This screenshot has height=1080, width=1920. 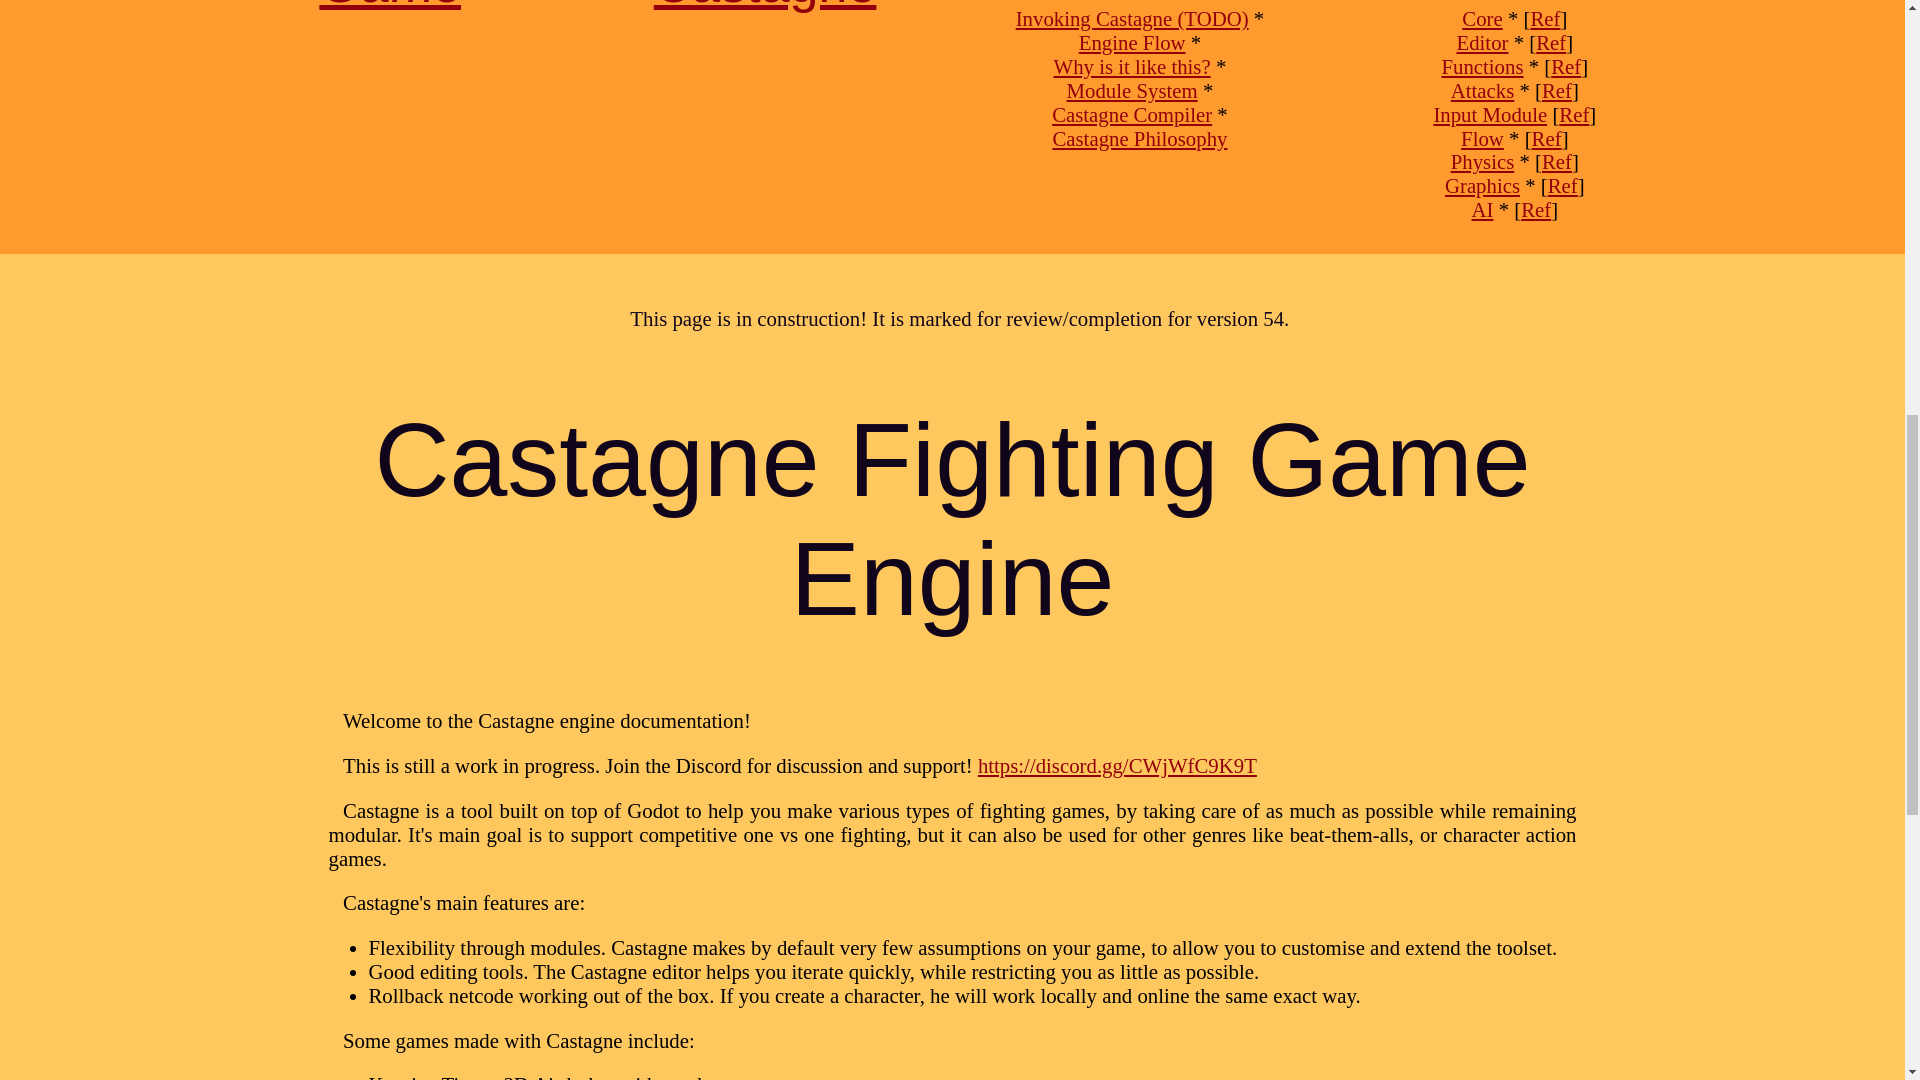 I want to click on Why is it like this?, so click(x=1132, y=66).